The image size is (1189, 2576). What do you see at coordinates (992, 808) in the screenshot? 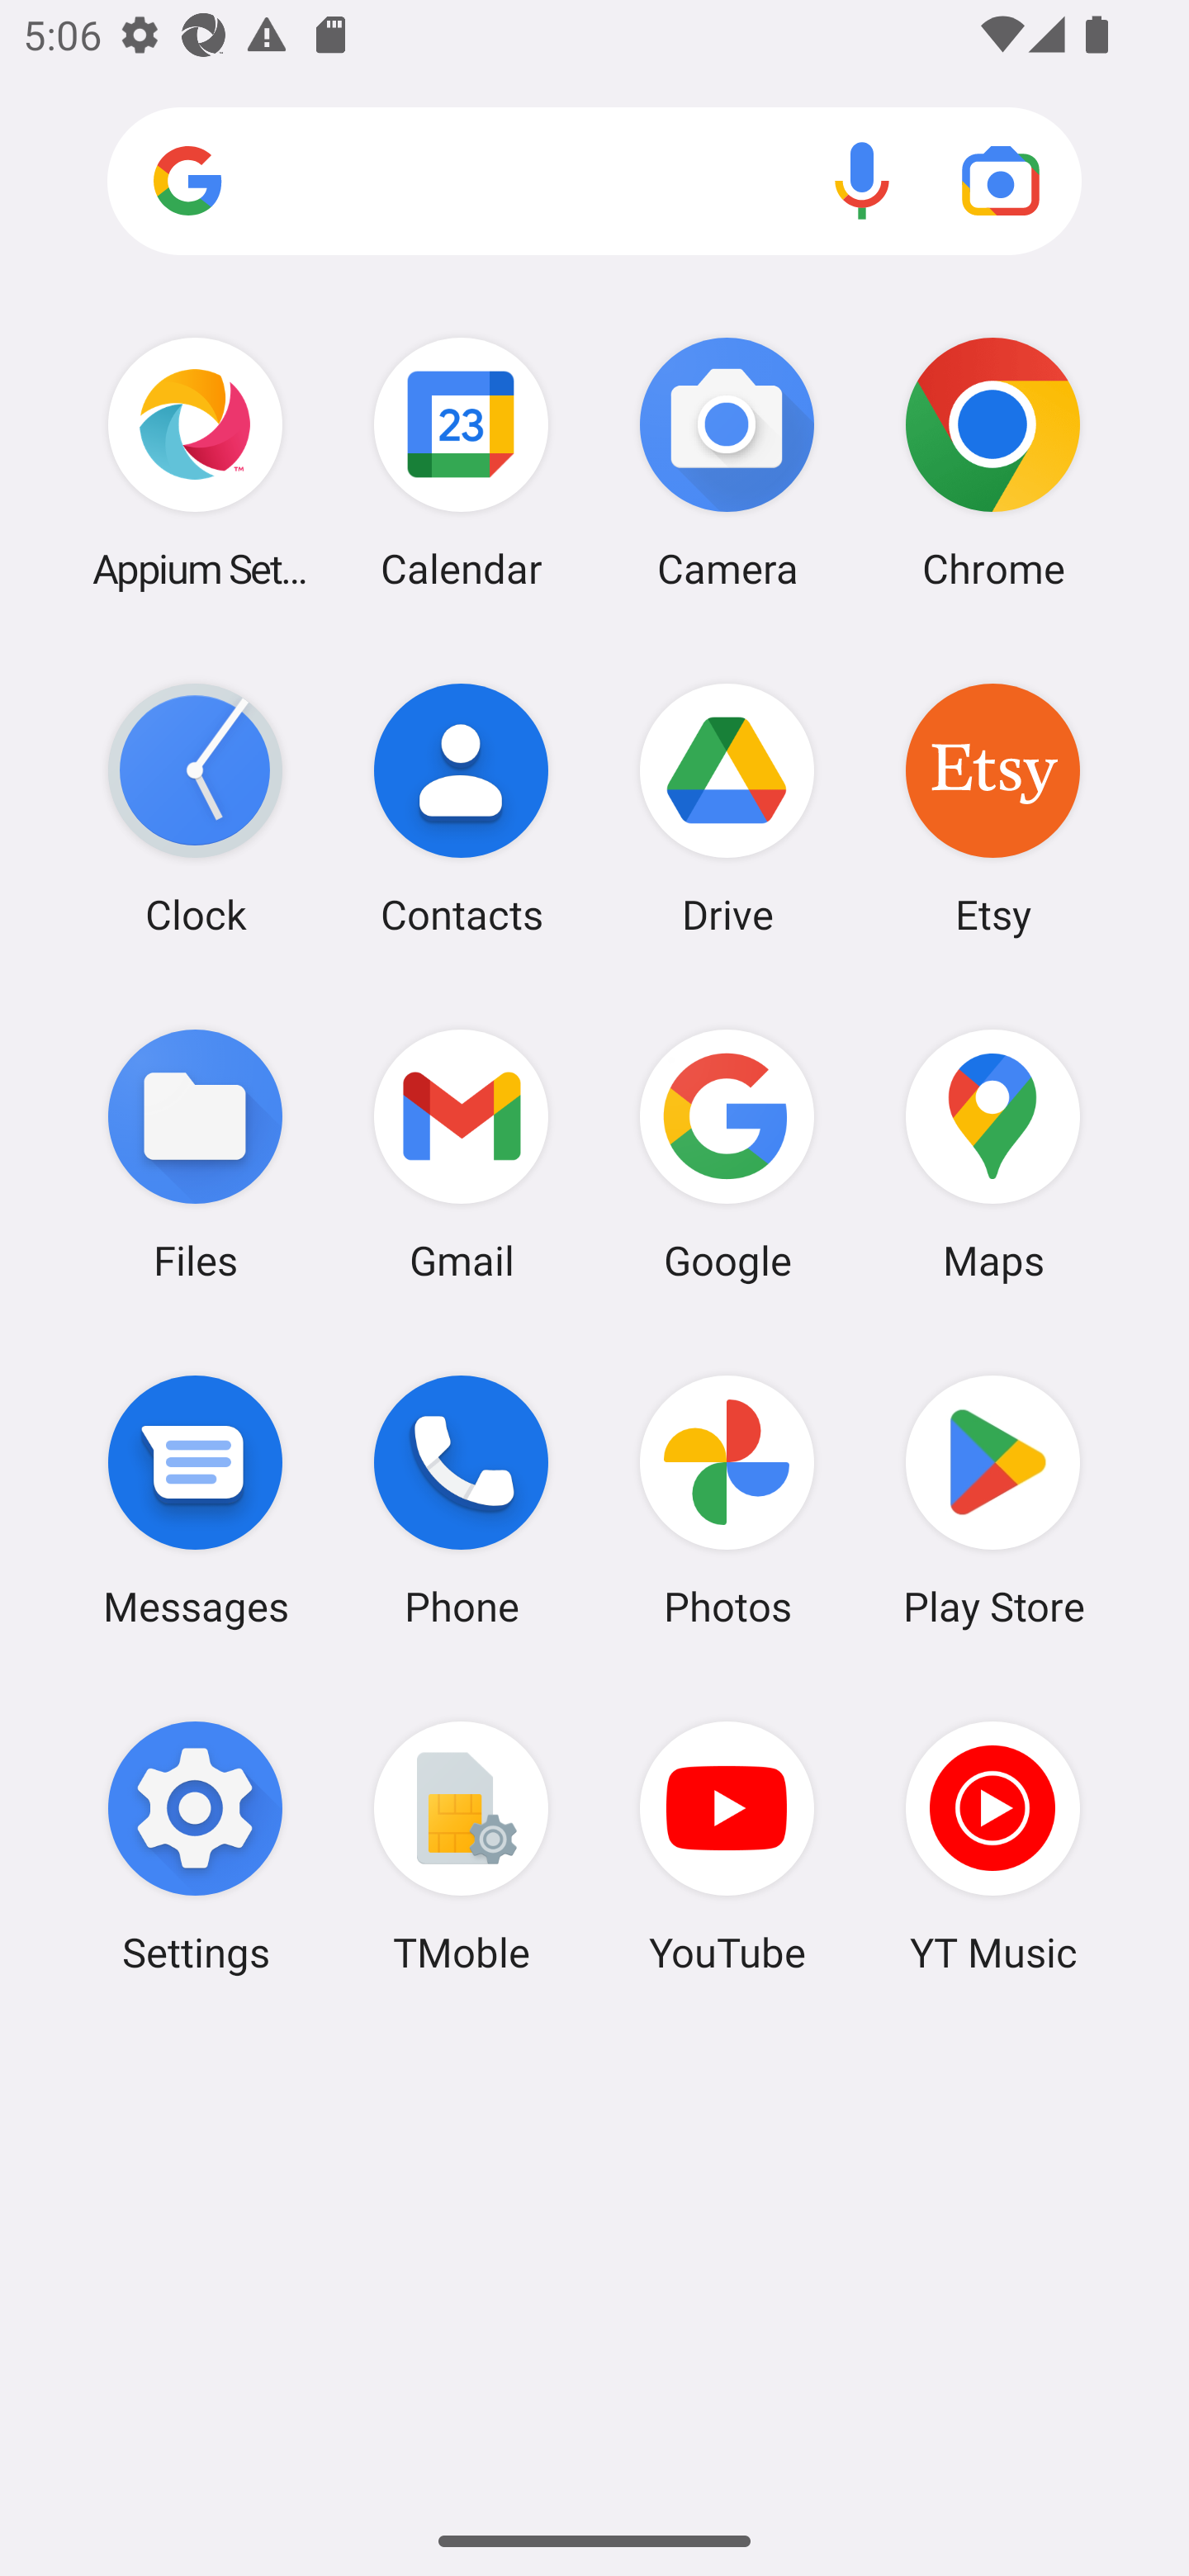
I see `Etsy` at bounding box center [992, 808].